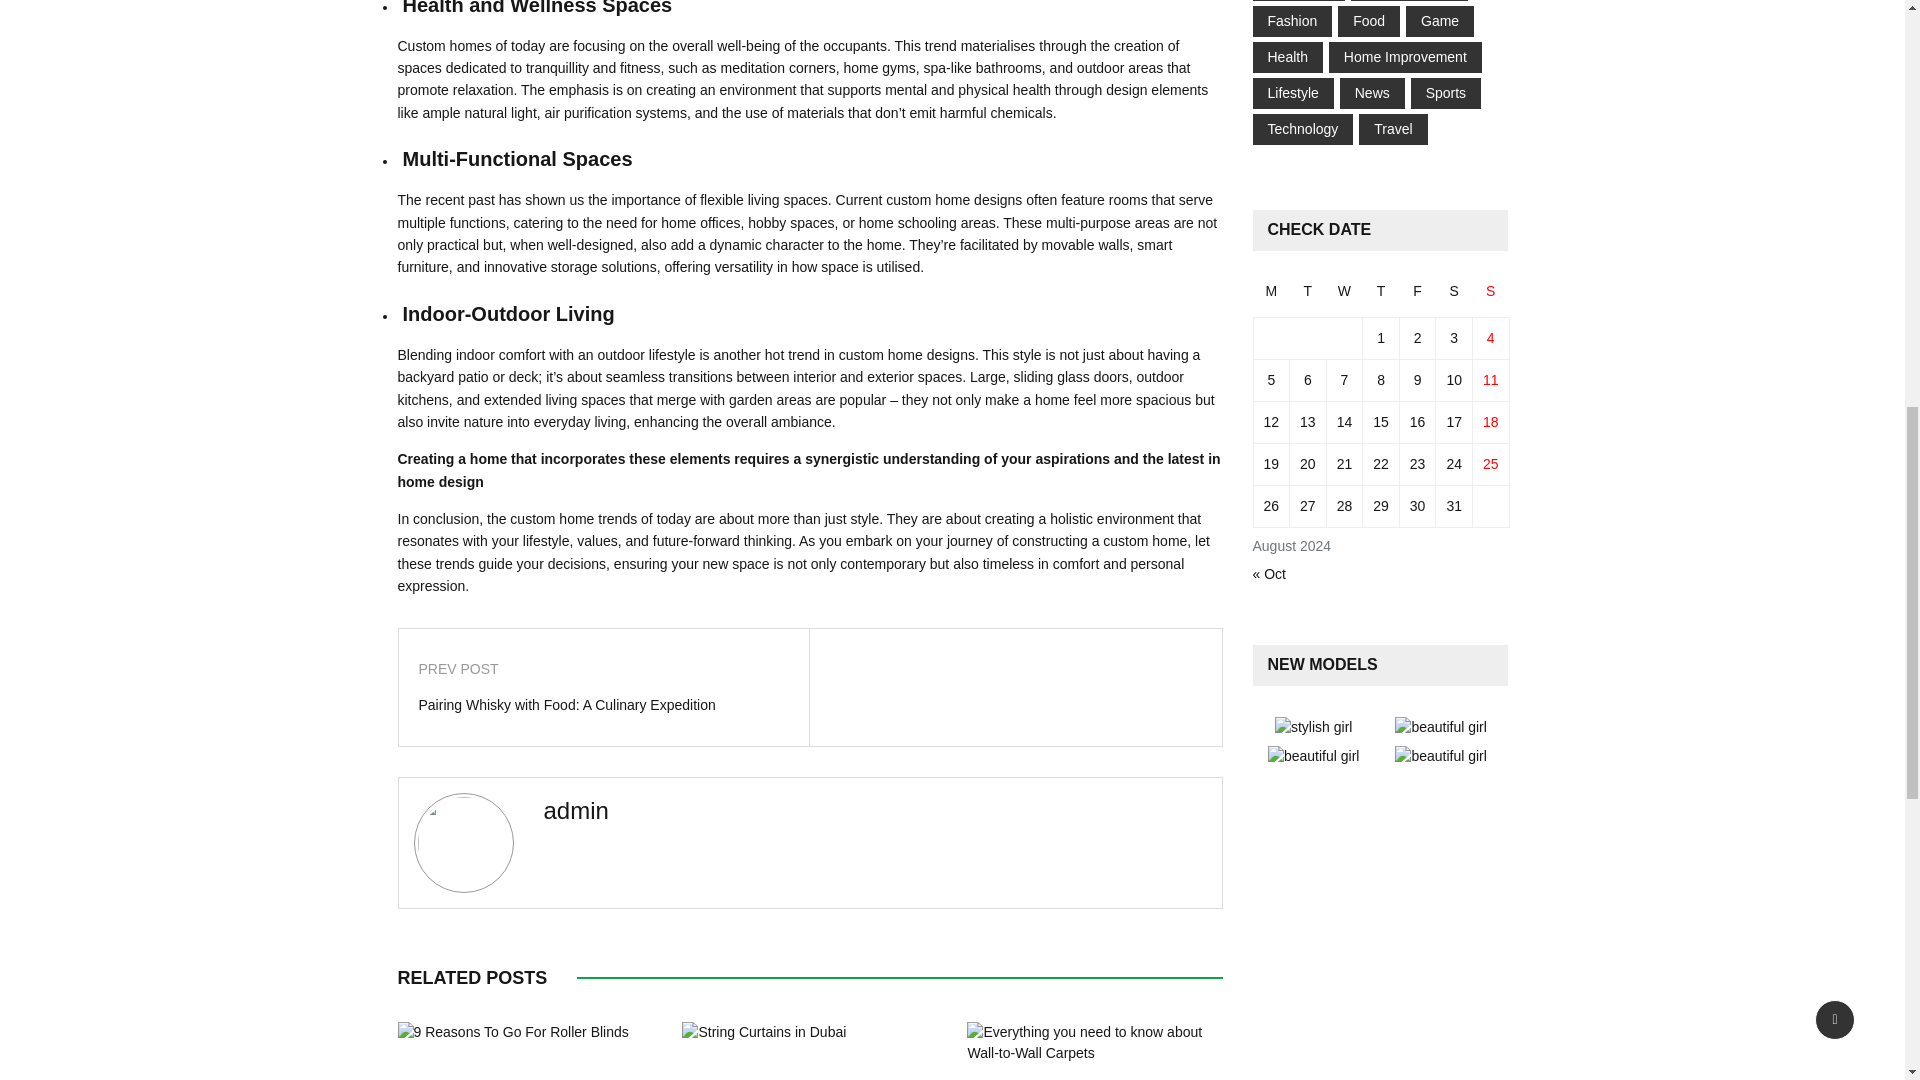 The image size is (1920, 1080). I want to click on Wednesday, so click(1344, 298).